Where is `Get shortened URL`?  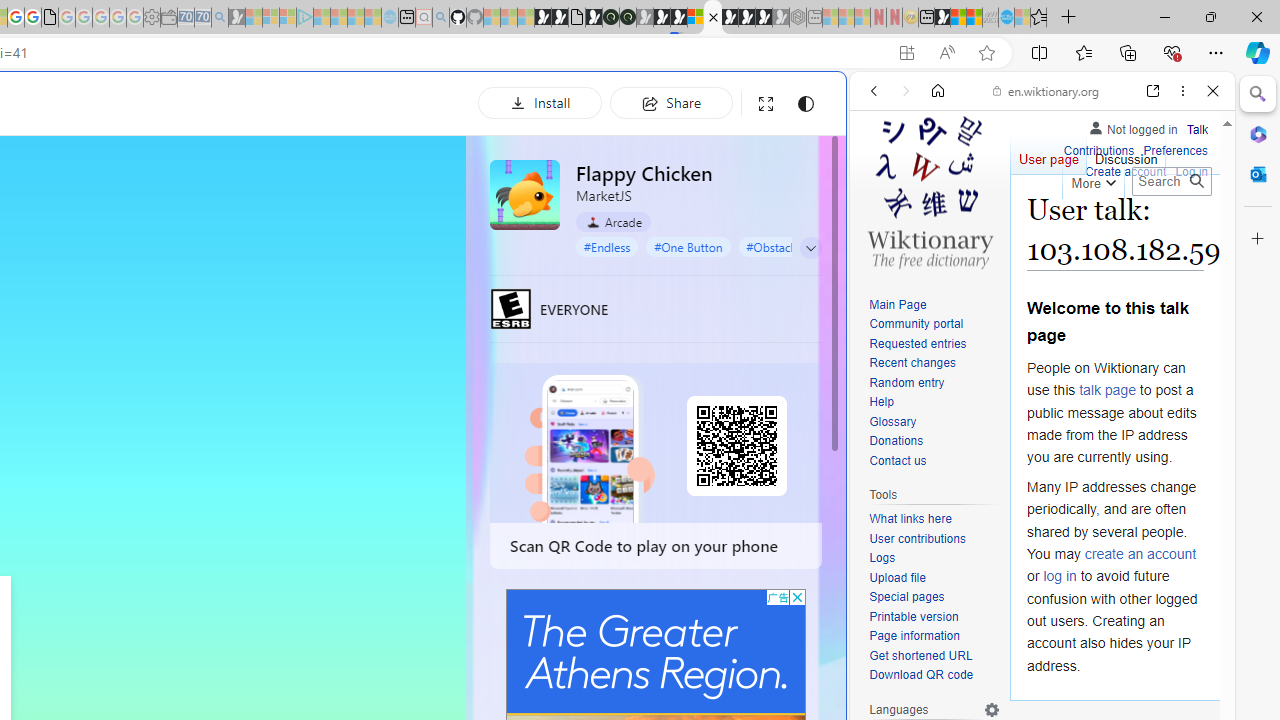 Get shortened URL is located at coordinates (920, 656).